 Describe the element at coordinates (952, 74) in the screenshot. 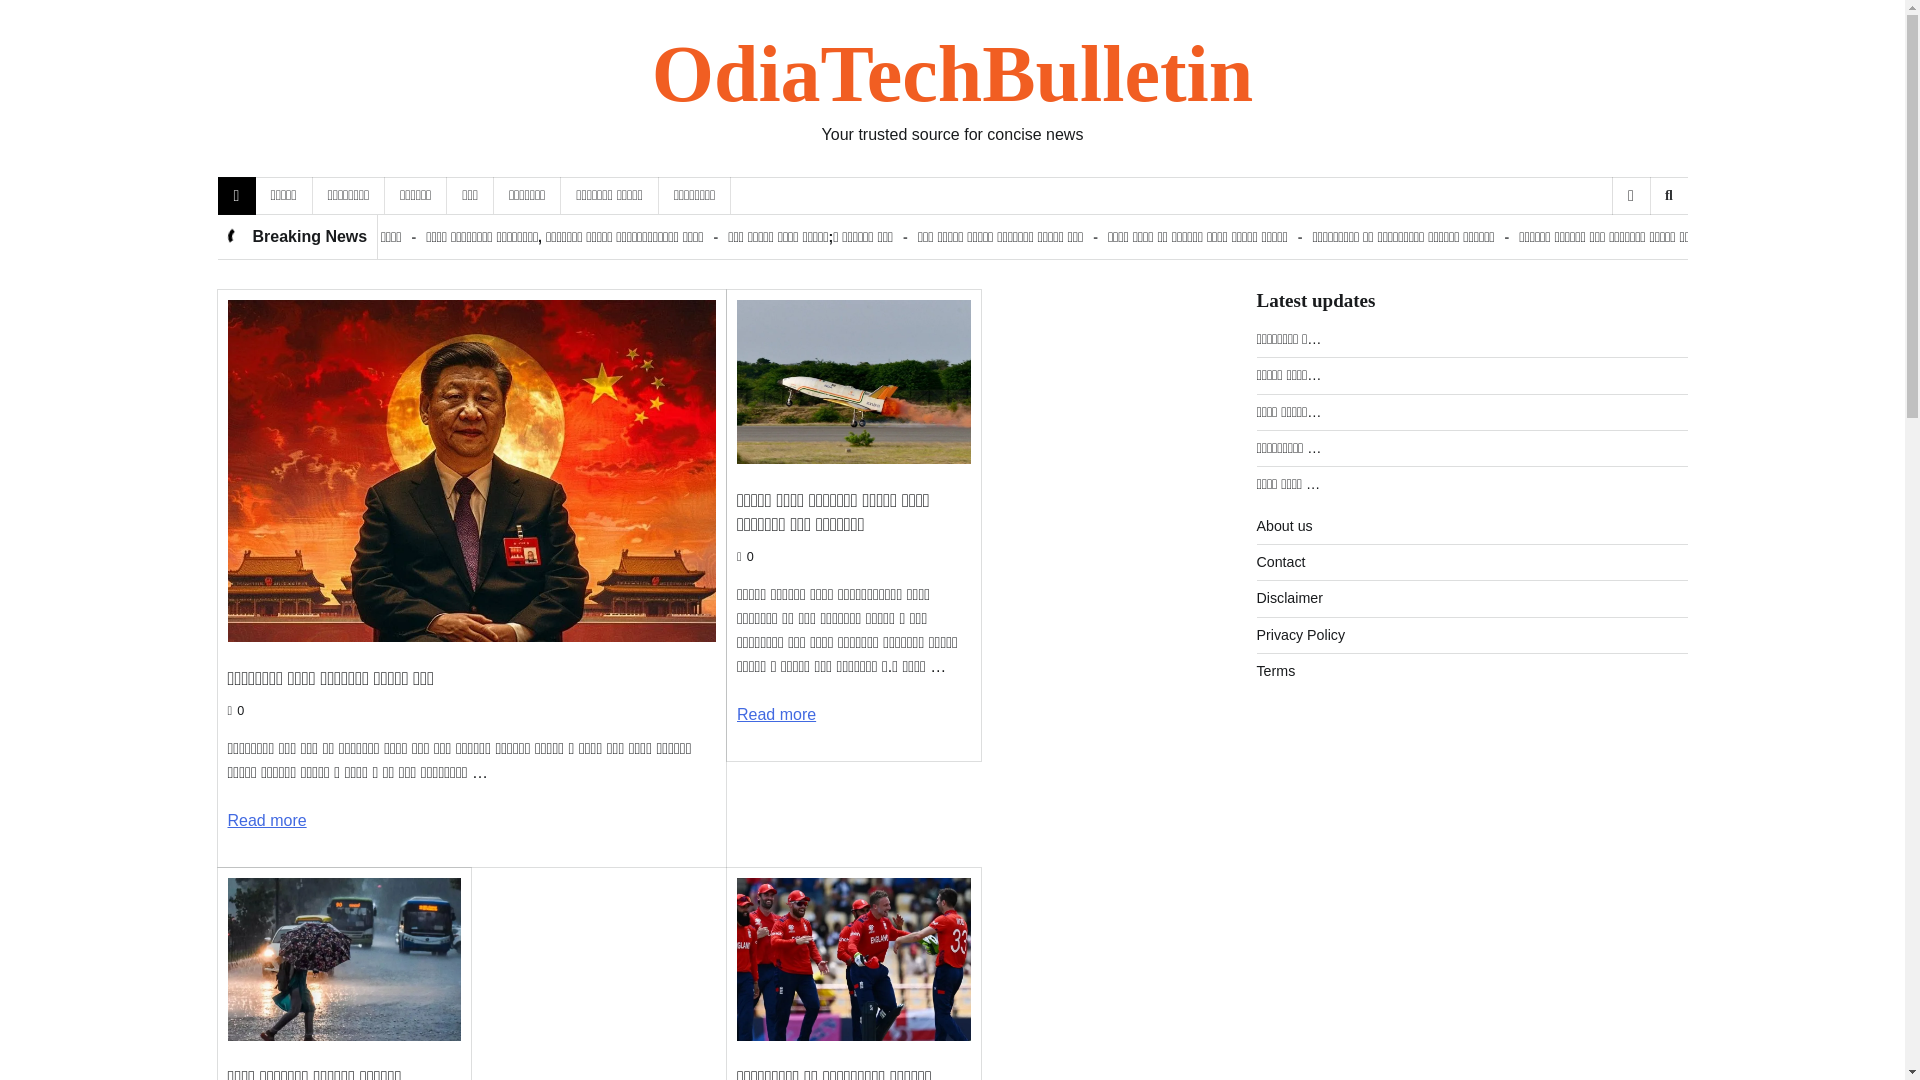

I see `OdiaTechBulletin` at that location.